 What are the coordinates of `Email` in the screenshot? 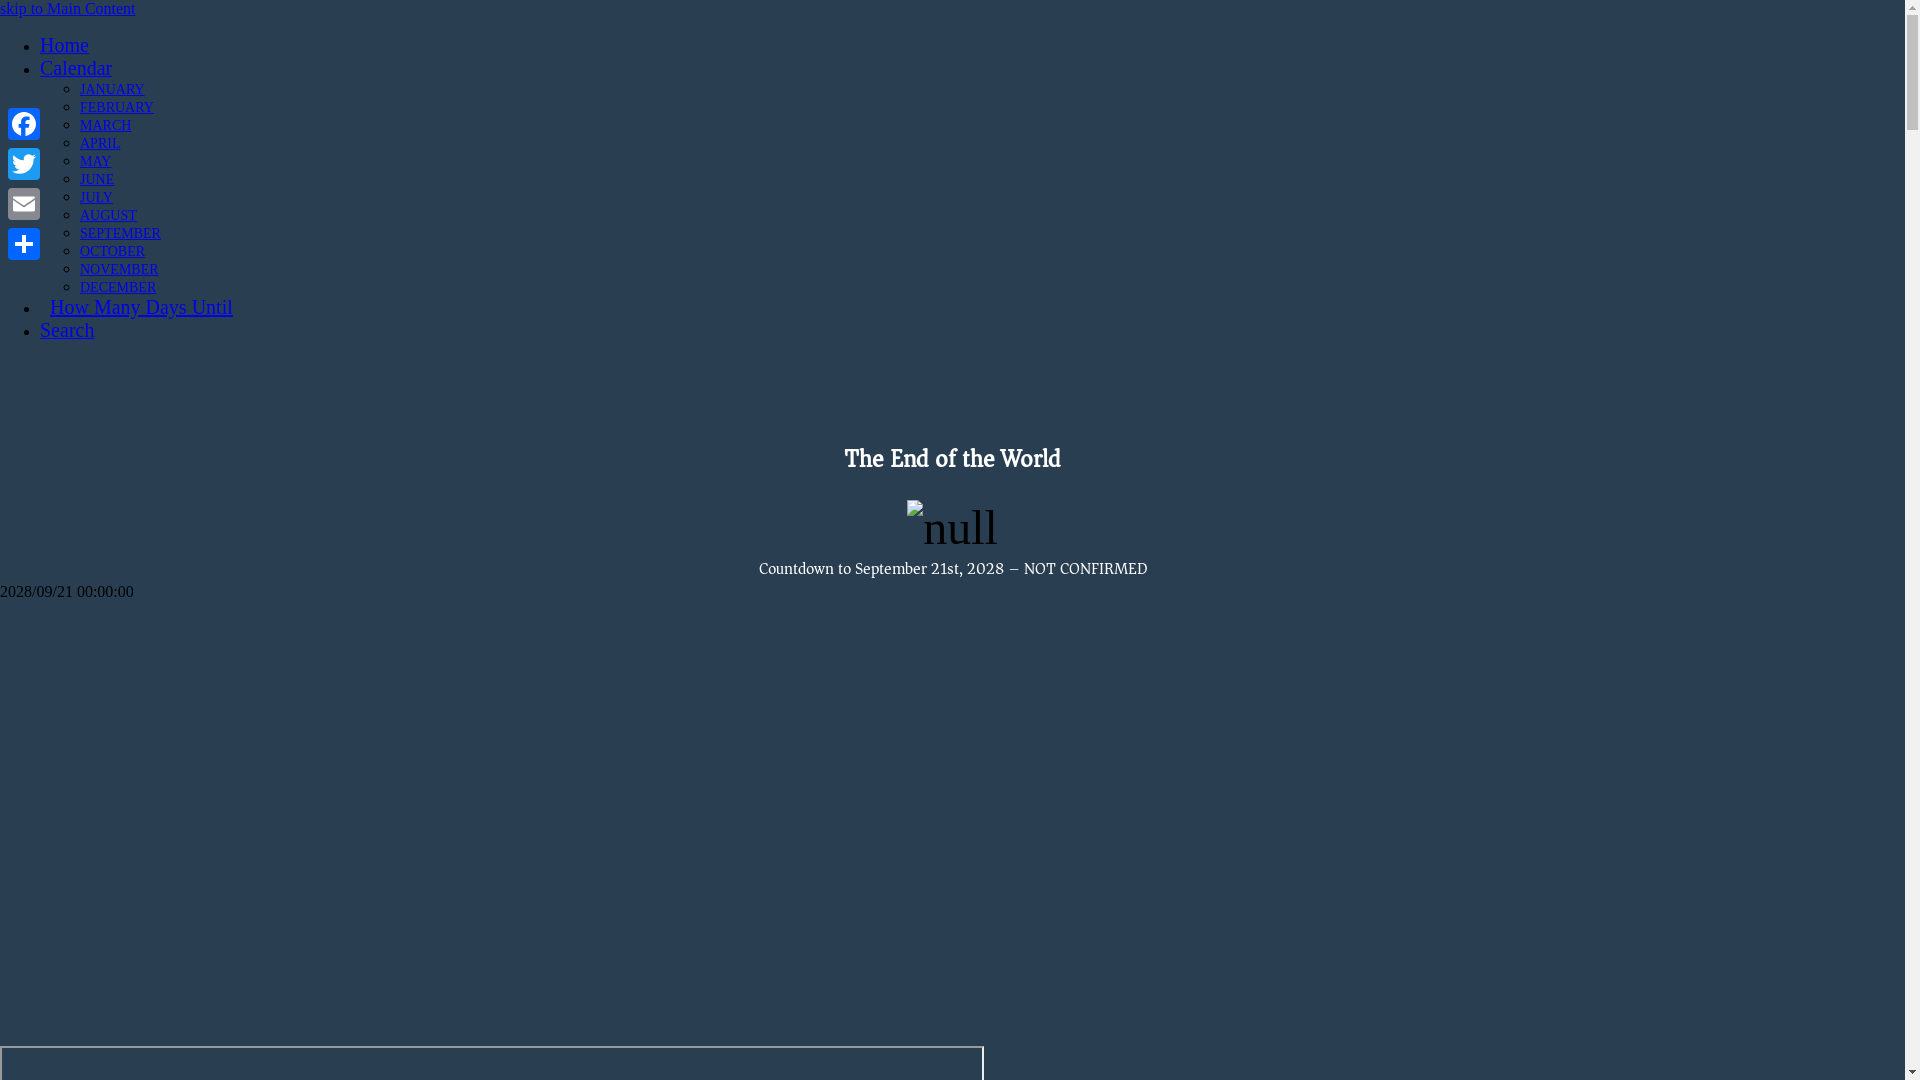 It's located at (24, 204).